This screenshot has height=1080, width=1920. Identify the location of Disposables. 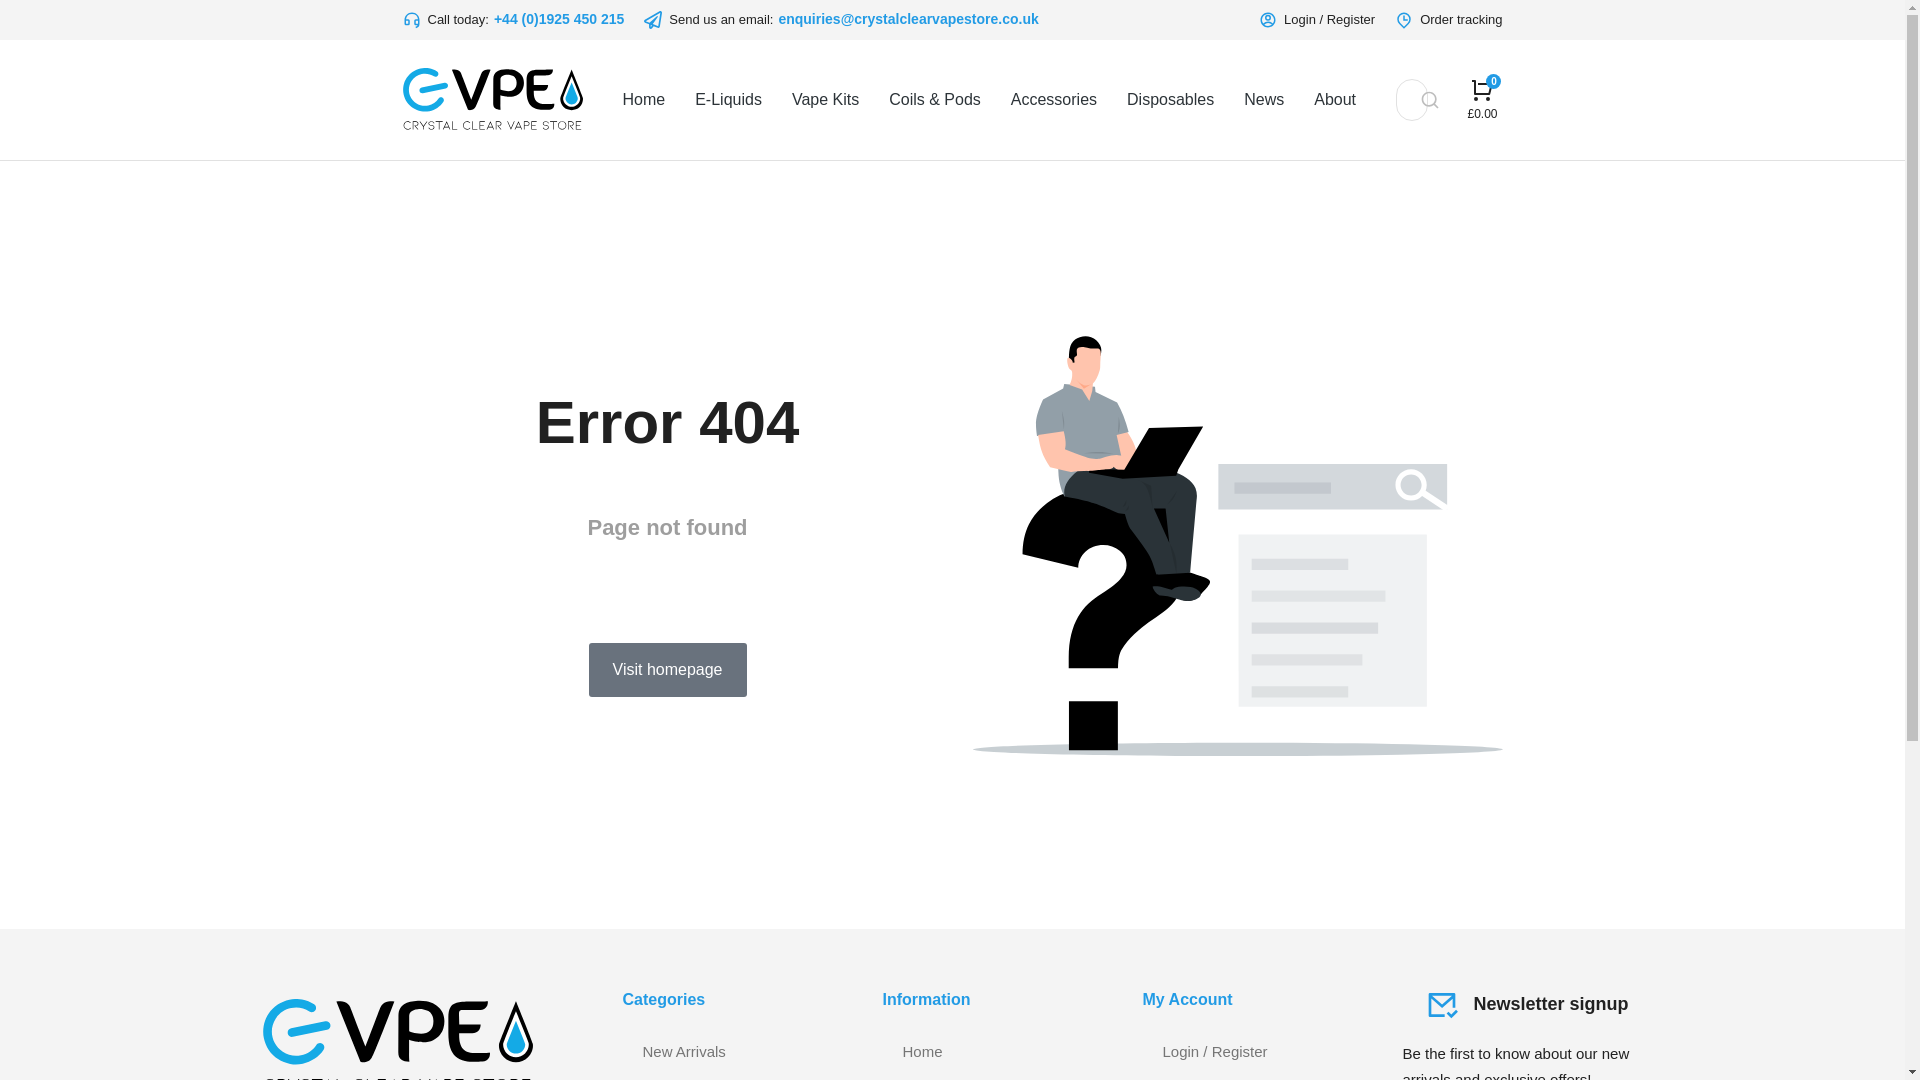
(1170, 100).